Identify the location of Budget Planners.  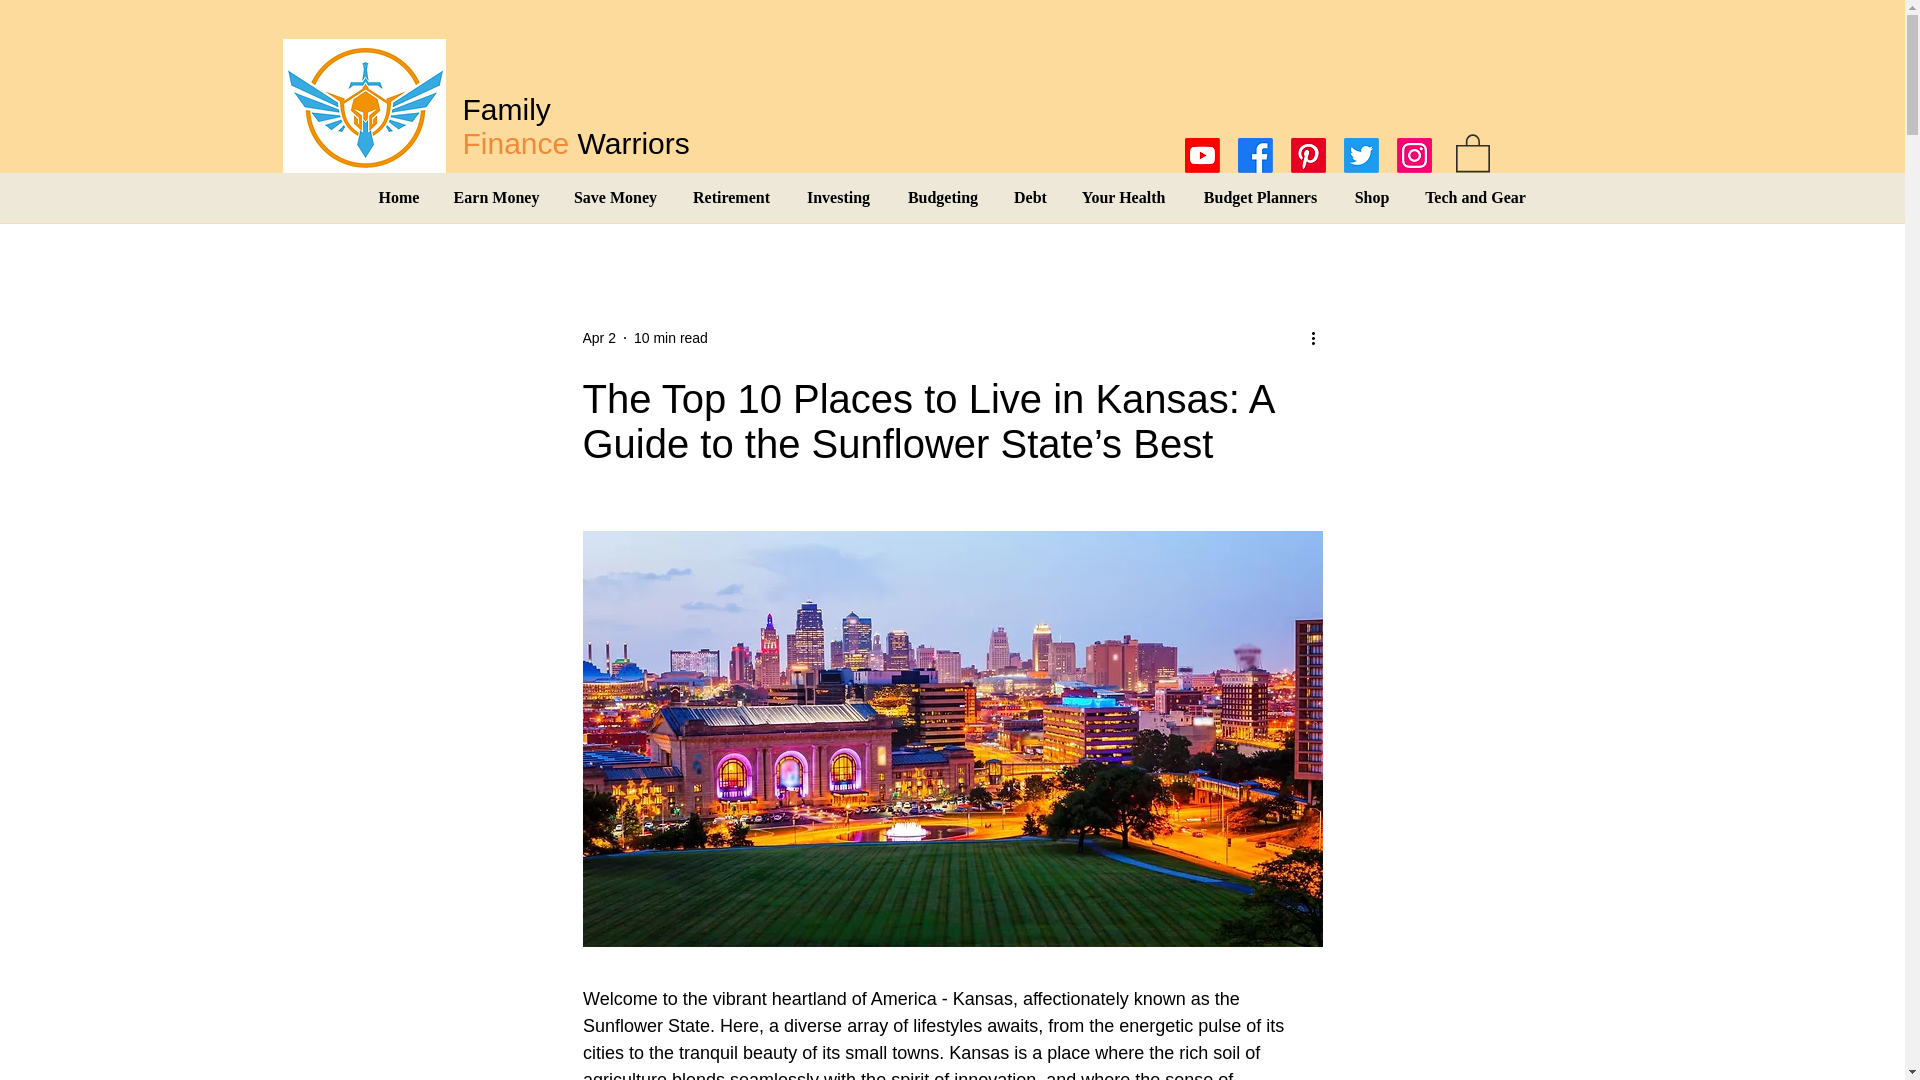
(1259, 197).